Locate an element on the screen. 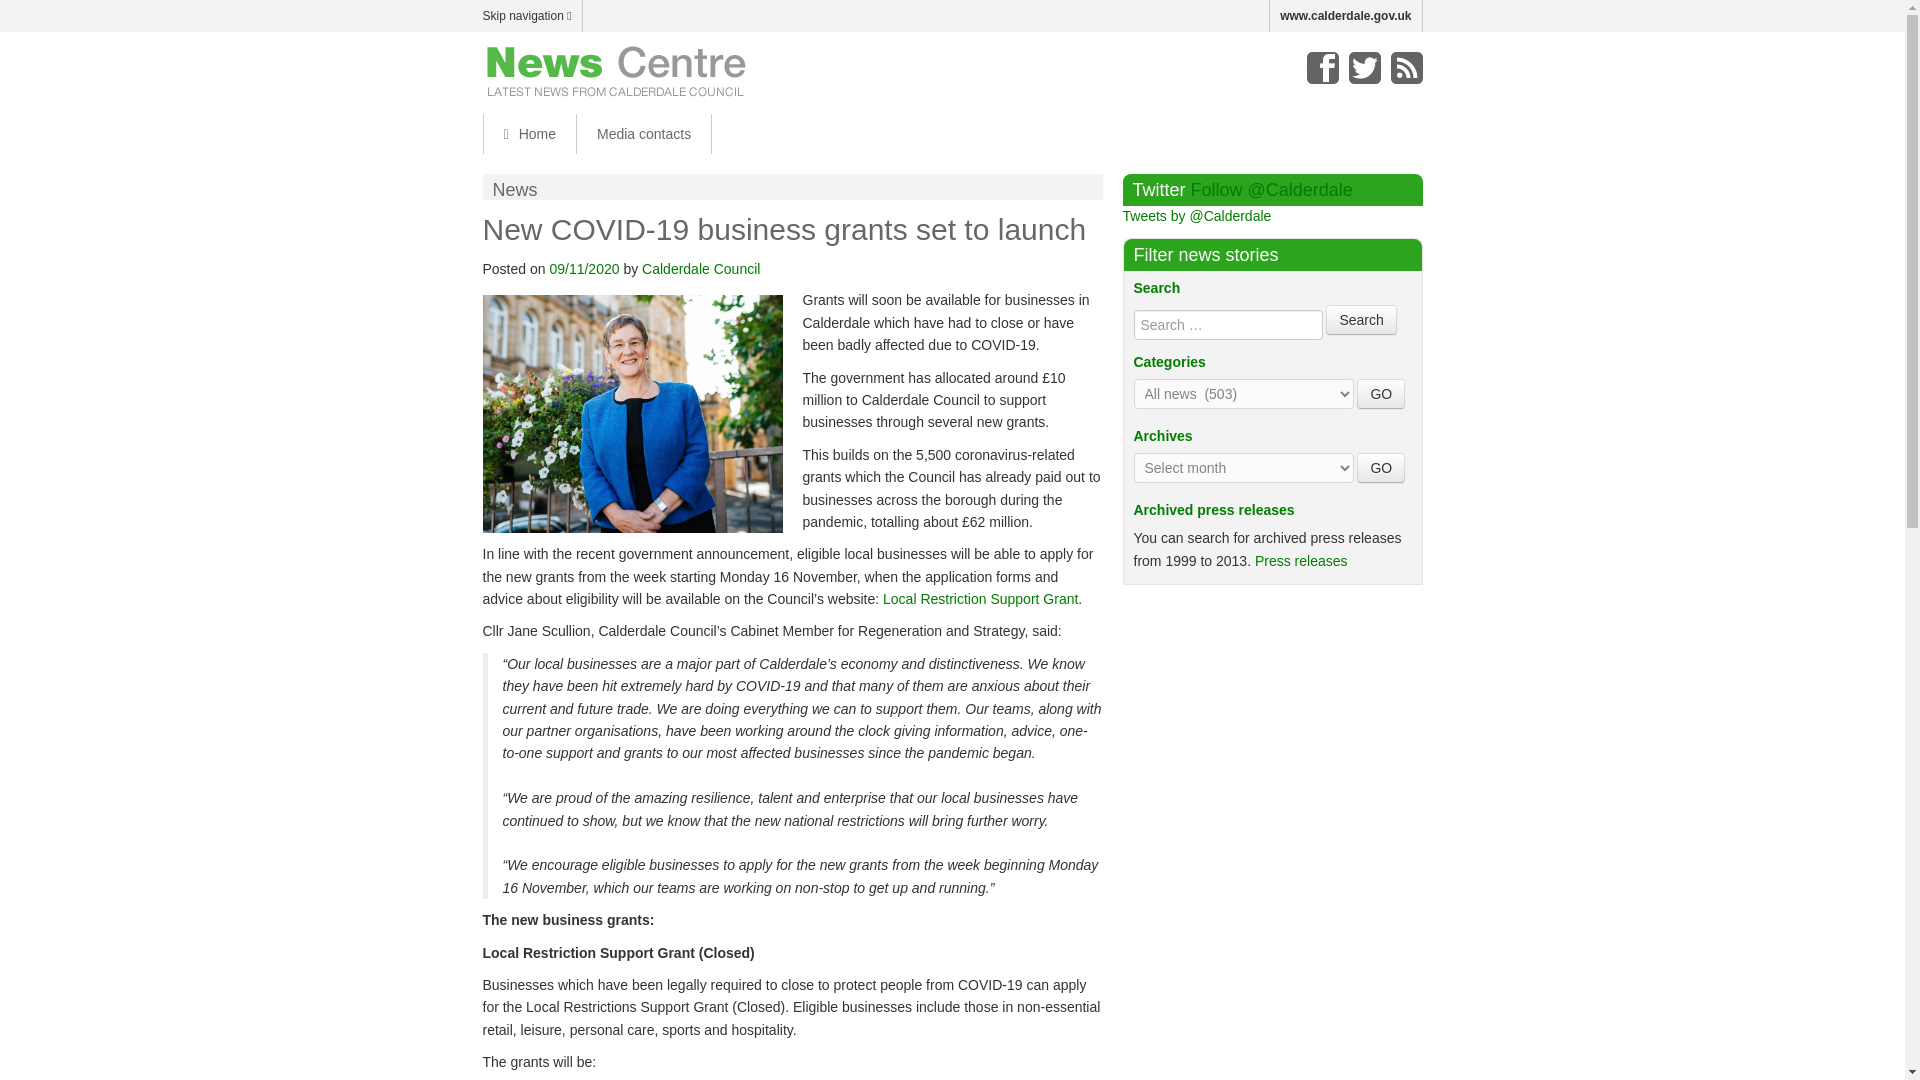  Home is located at coordinates (528, 134).